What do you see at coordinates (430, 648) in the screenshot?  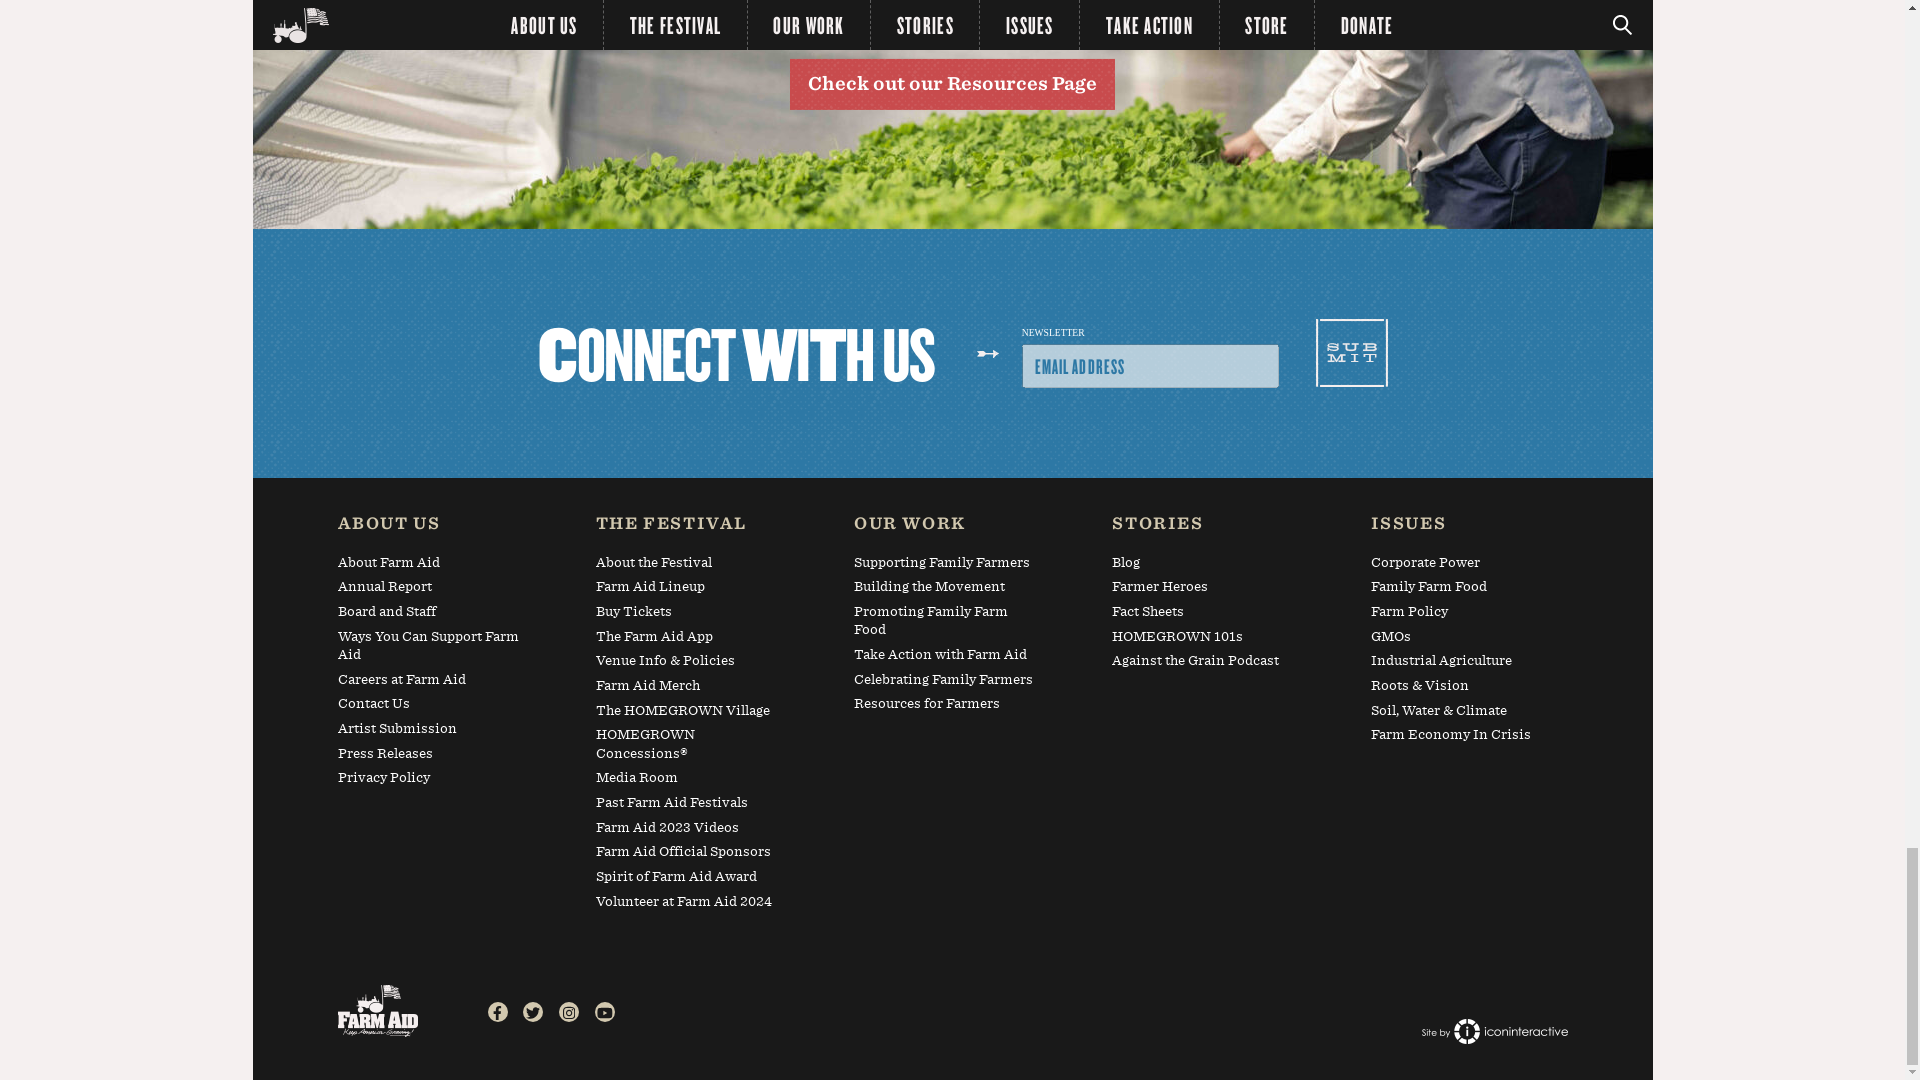 I see `Ways You Can Support Farm Aid` at bounding box center [430, 648].